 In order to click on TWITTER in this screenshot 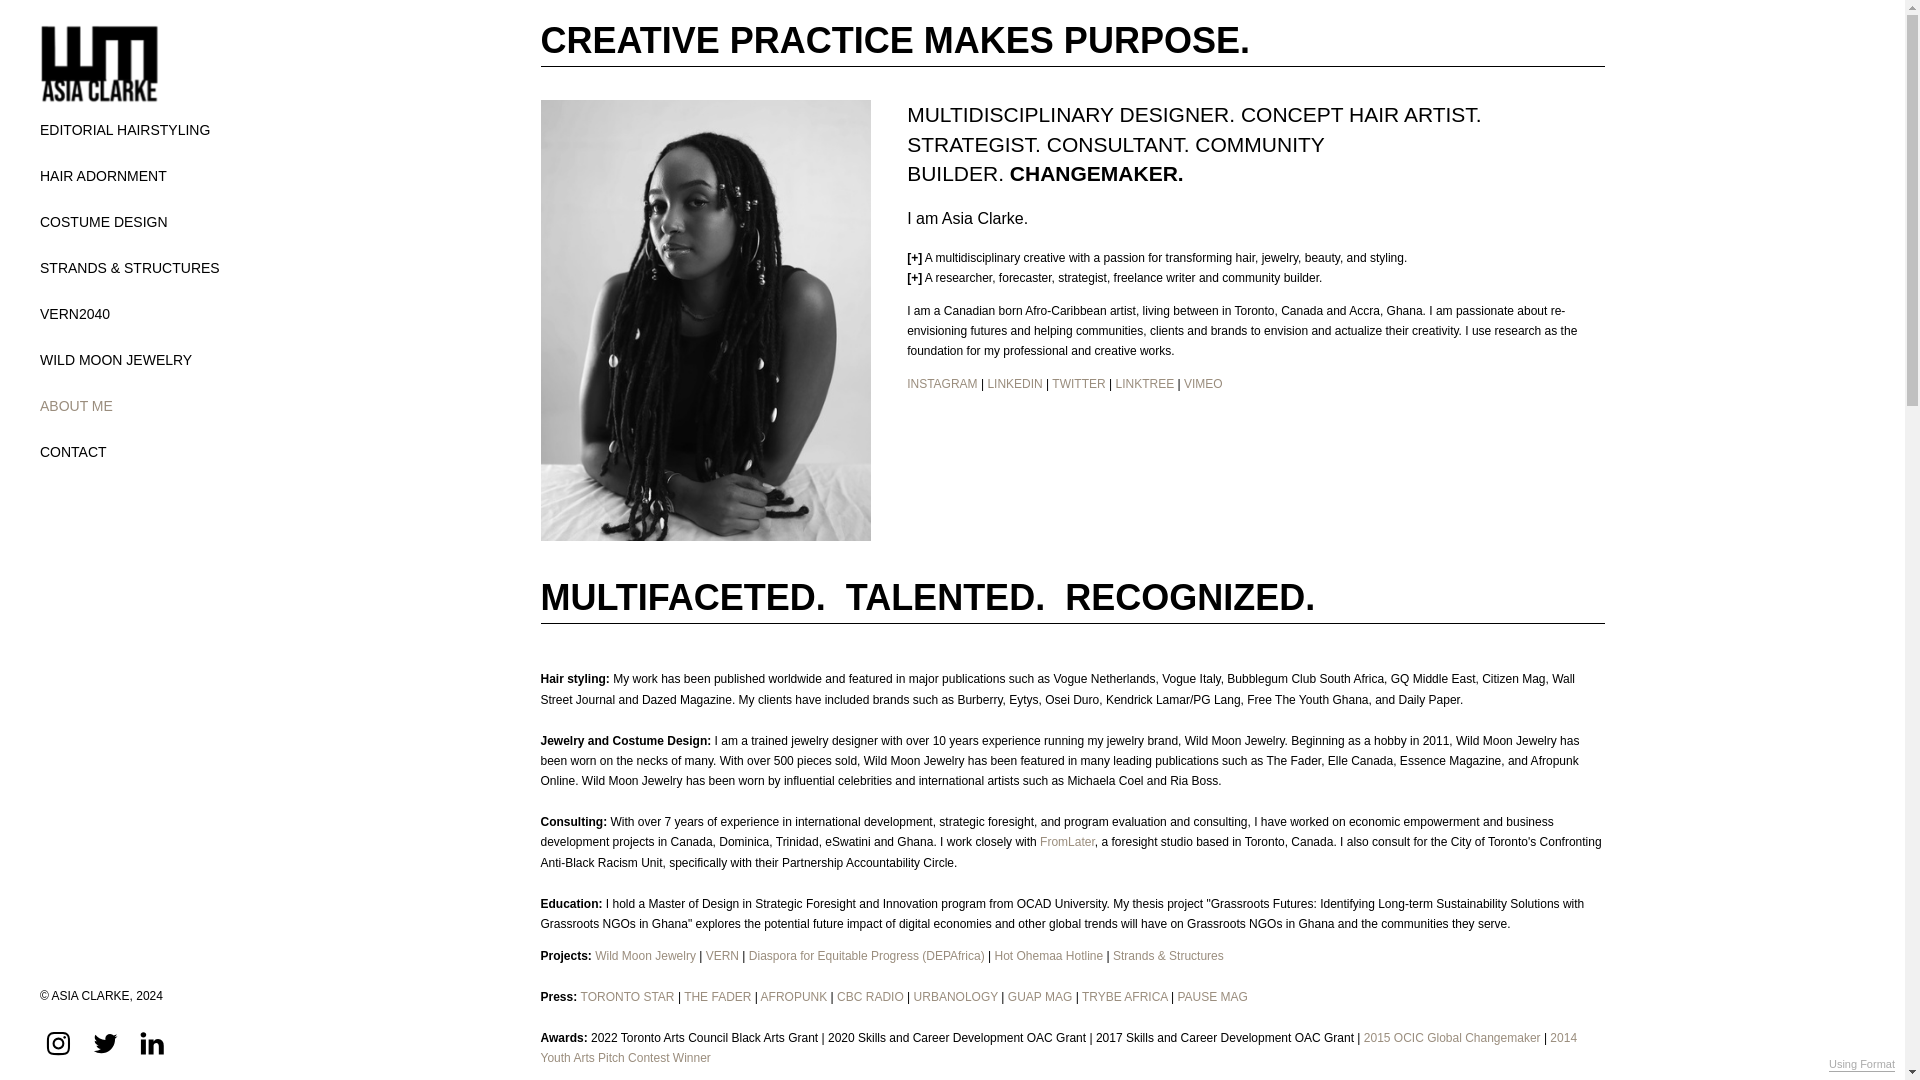, I will do `click(1078, 383)`.